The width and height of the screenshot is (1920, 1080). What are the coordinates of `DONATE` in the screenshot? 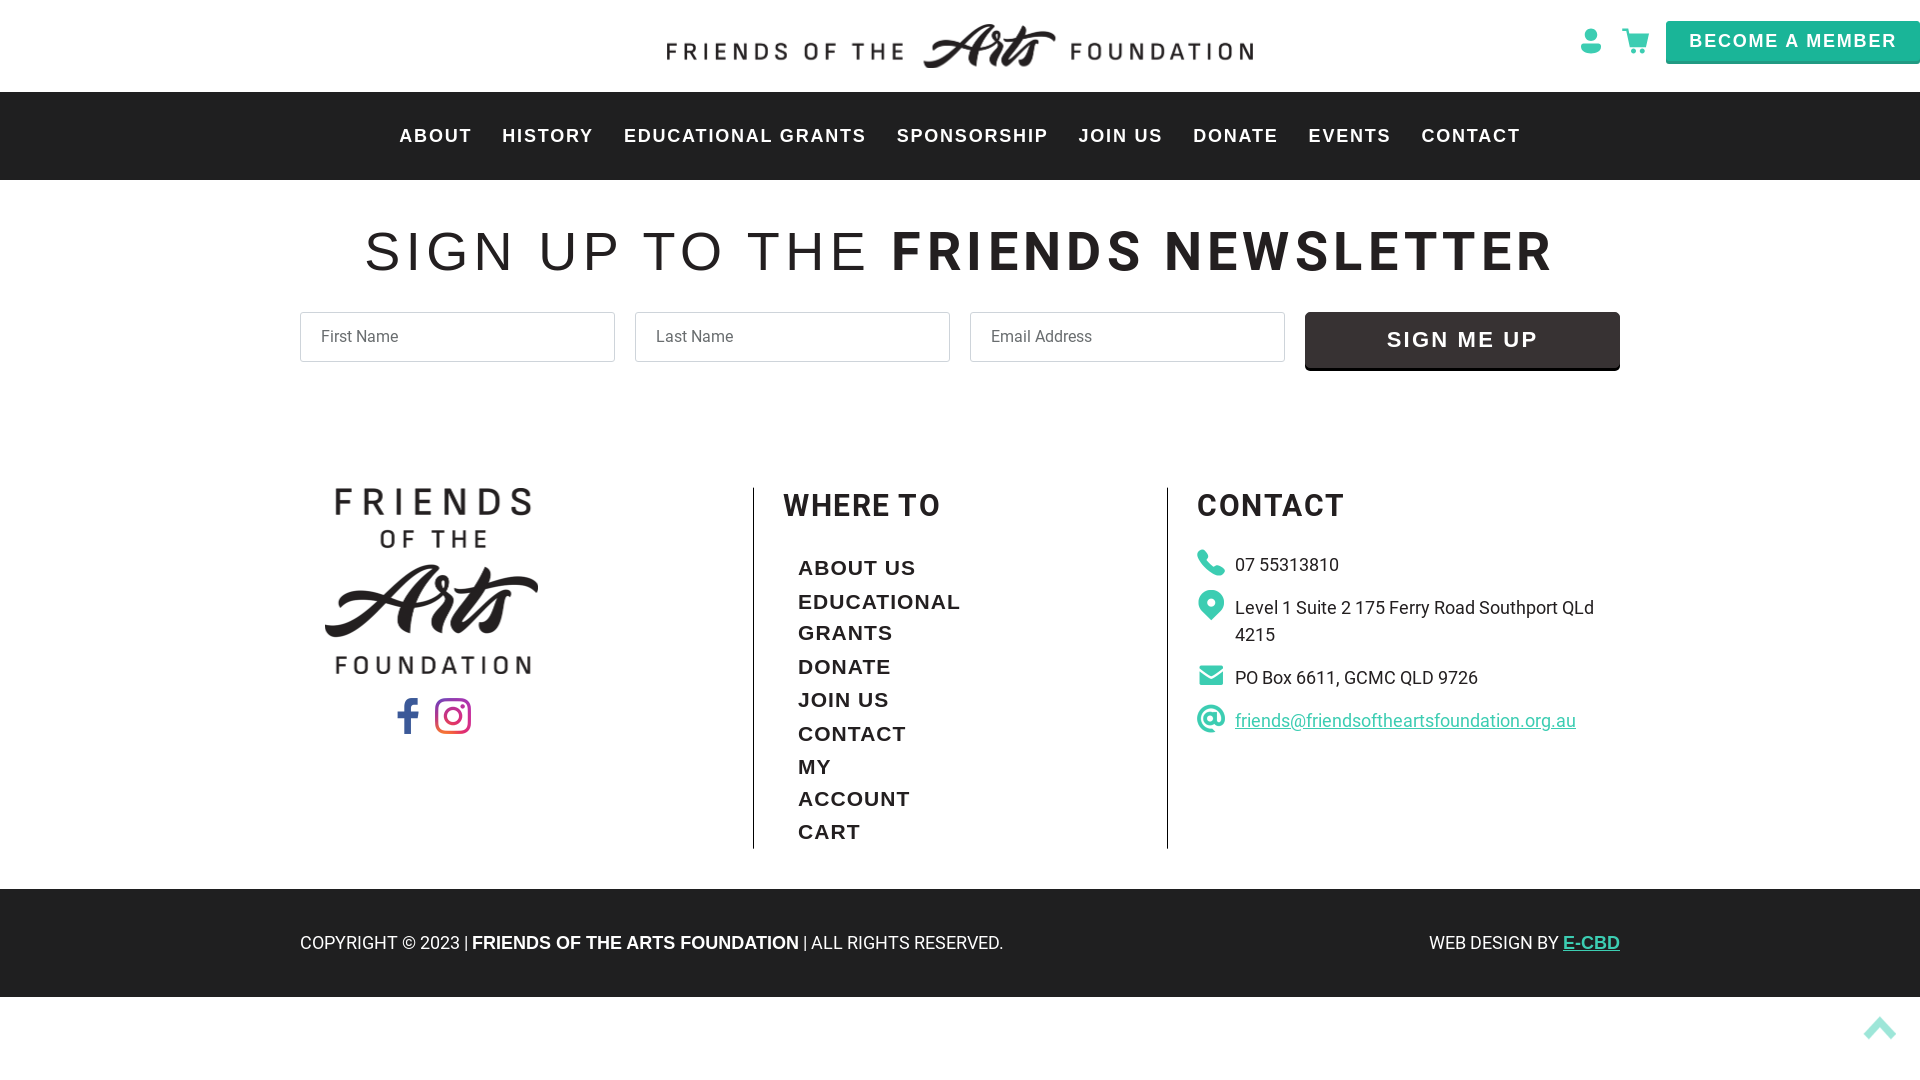 It's located at (872, 667).